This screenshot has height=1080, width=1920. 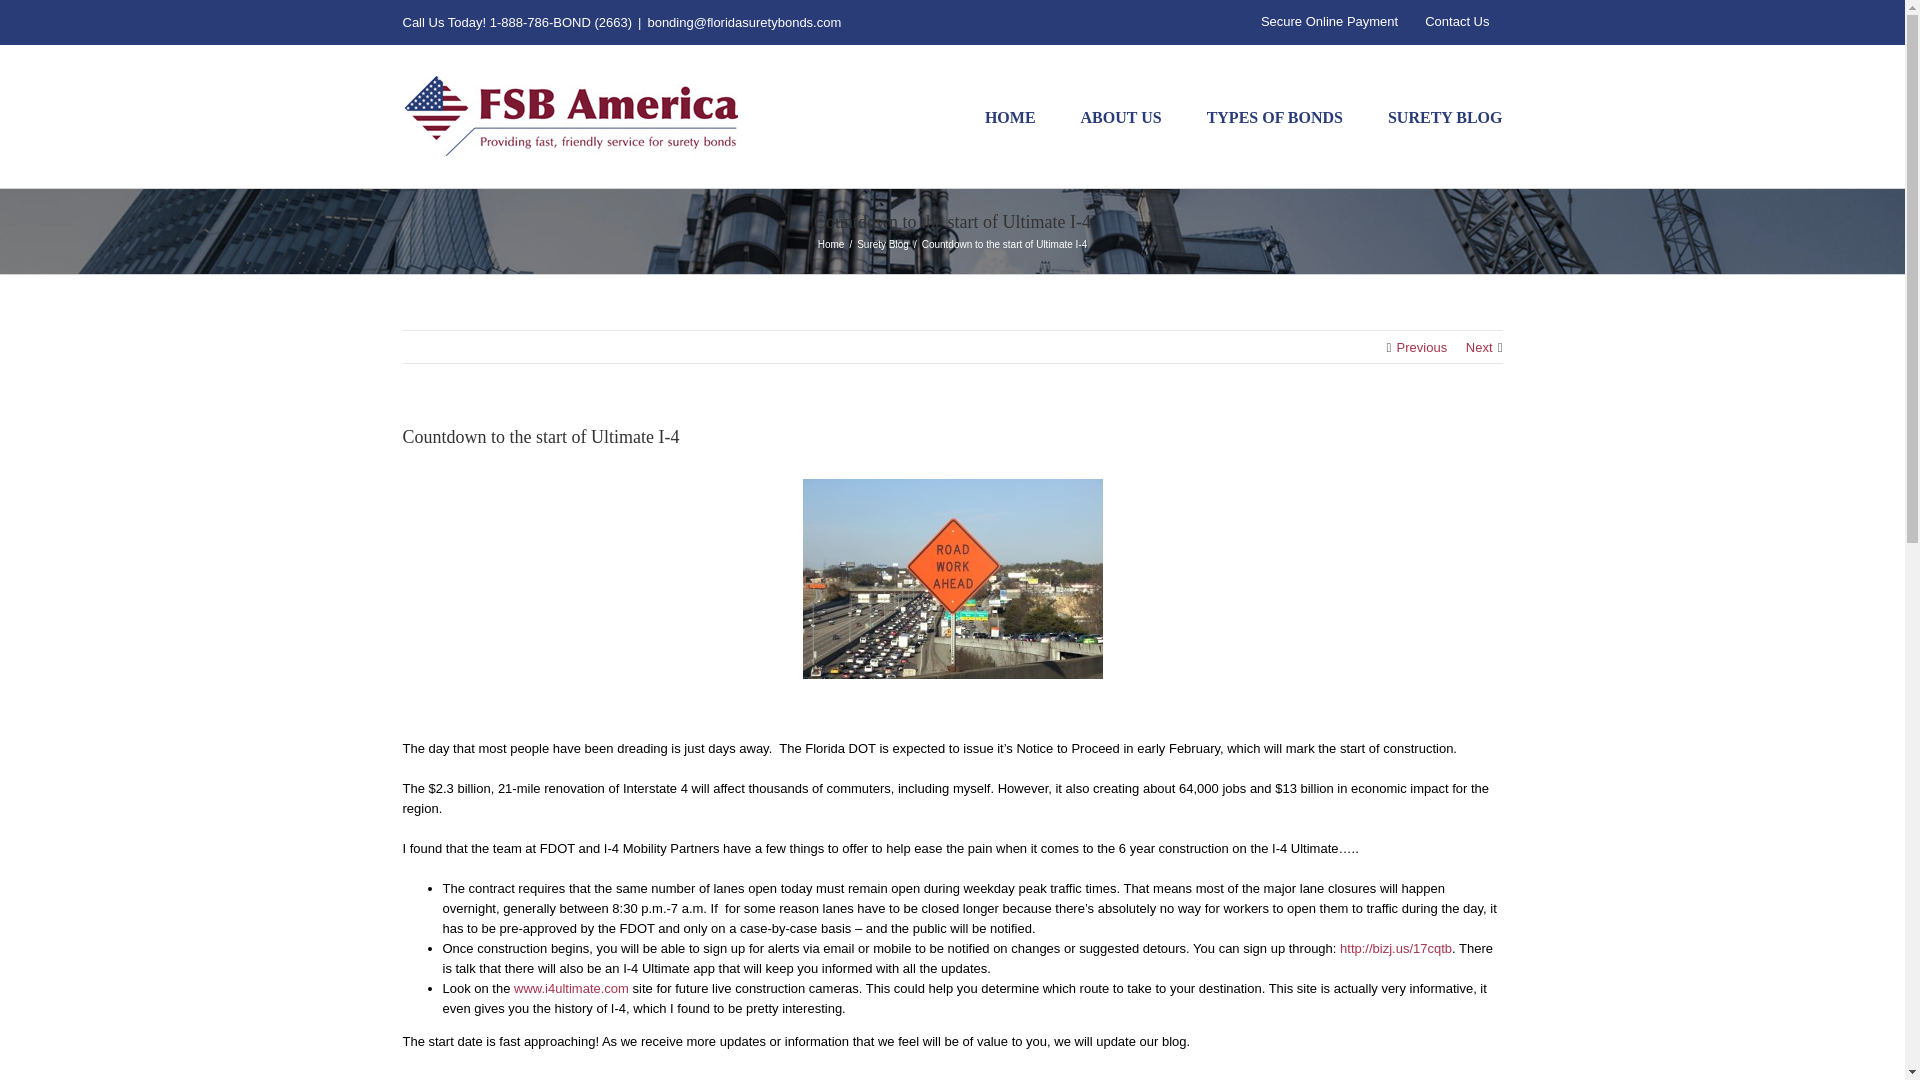 What do you see at coordinates (1330, 22) in the screenshot?
I see `Secure Online Payment` at bounding box center [1330, 22].